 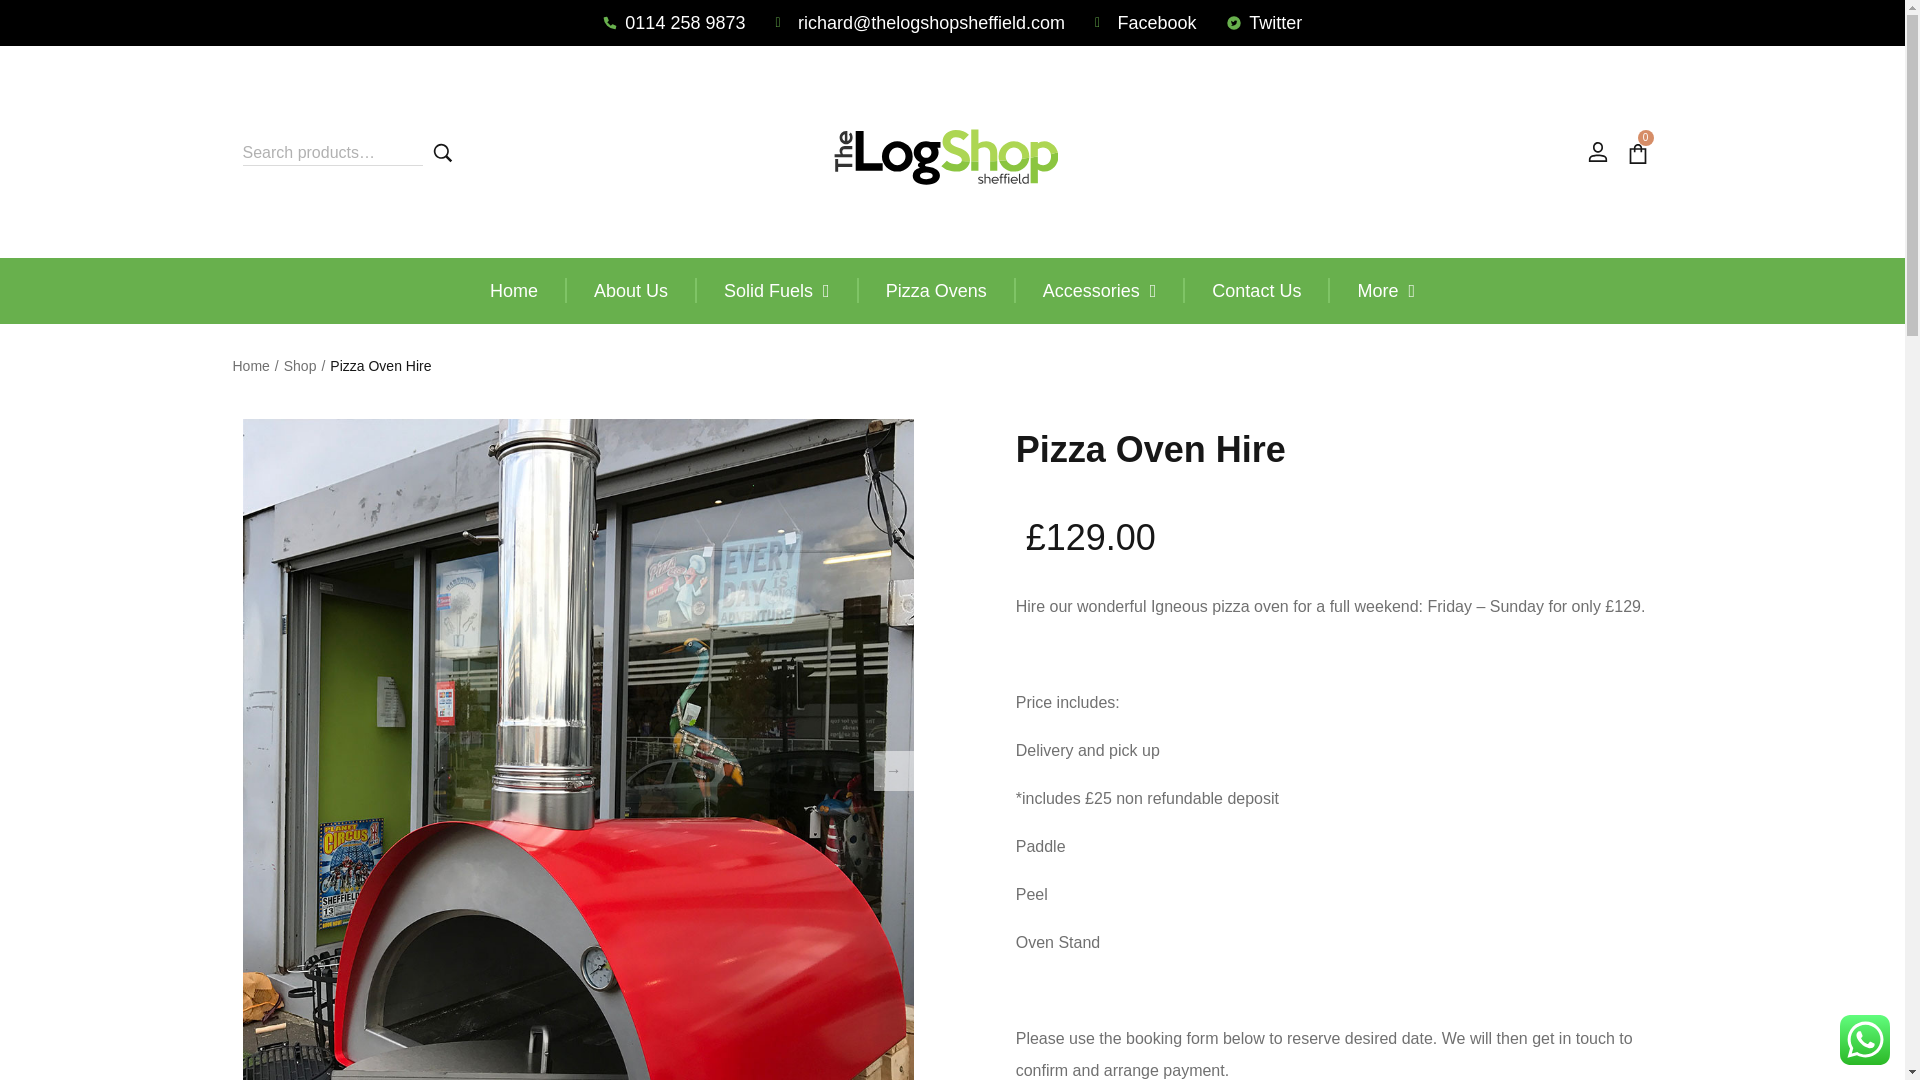 What do you see at coordinates (776, 290) in the screenshot?
I see `Solid Fuels` at bounding box center [776, 290].